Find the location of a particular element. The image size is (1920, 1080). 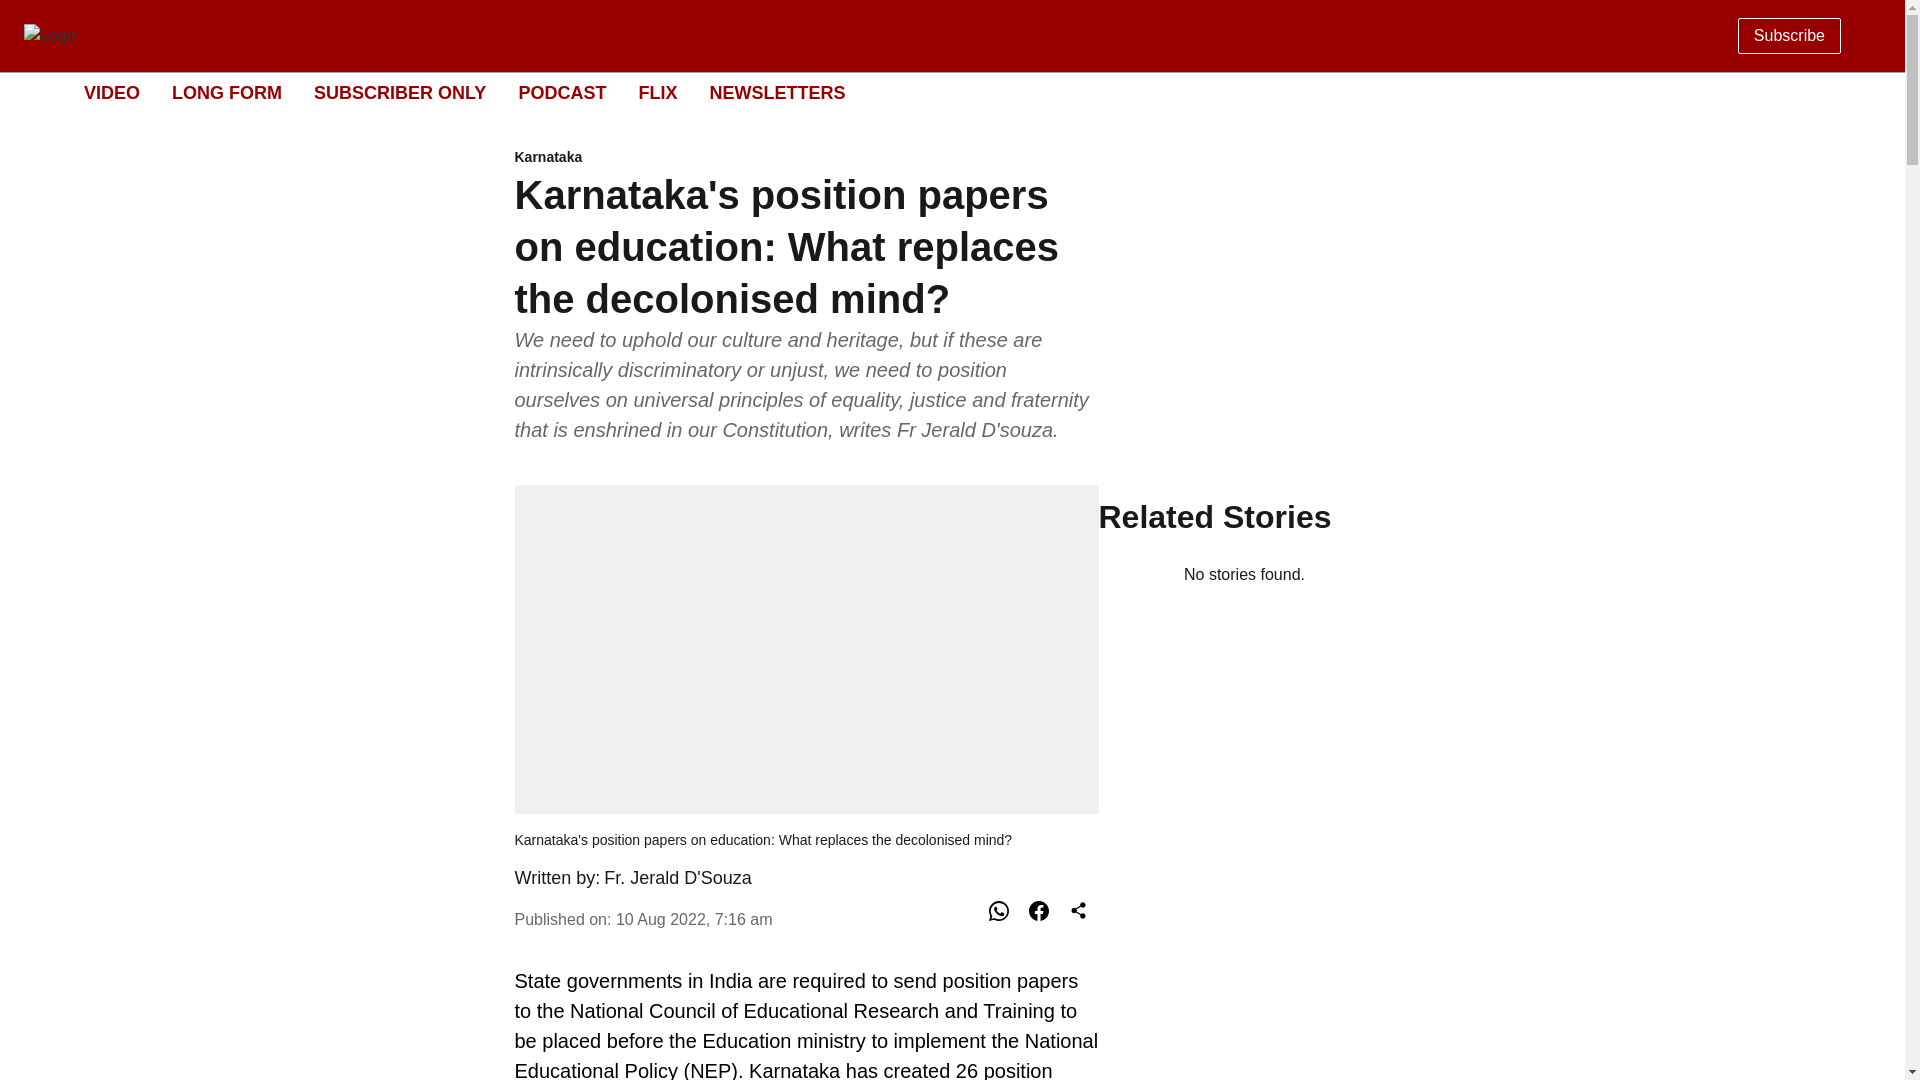

LONG FORM is located at coordinates (227, 92).